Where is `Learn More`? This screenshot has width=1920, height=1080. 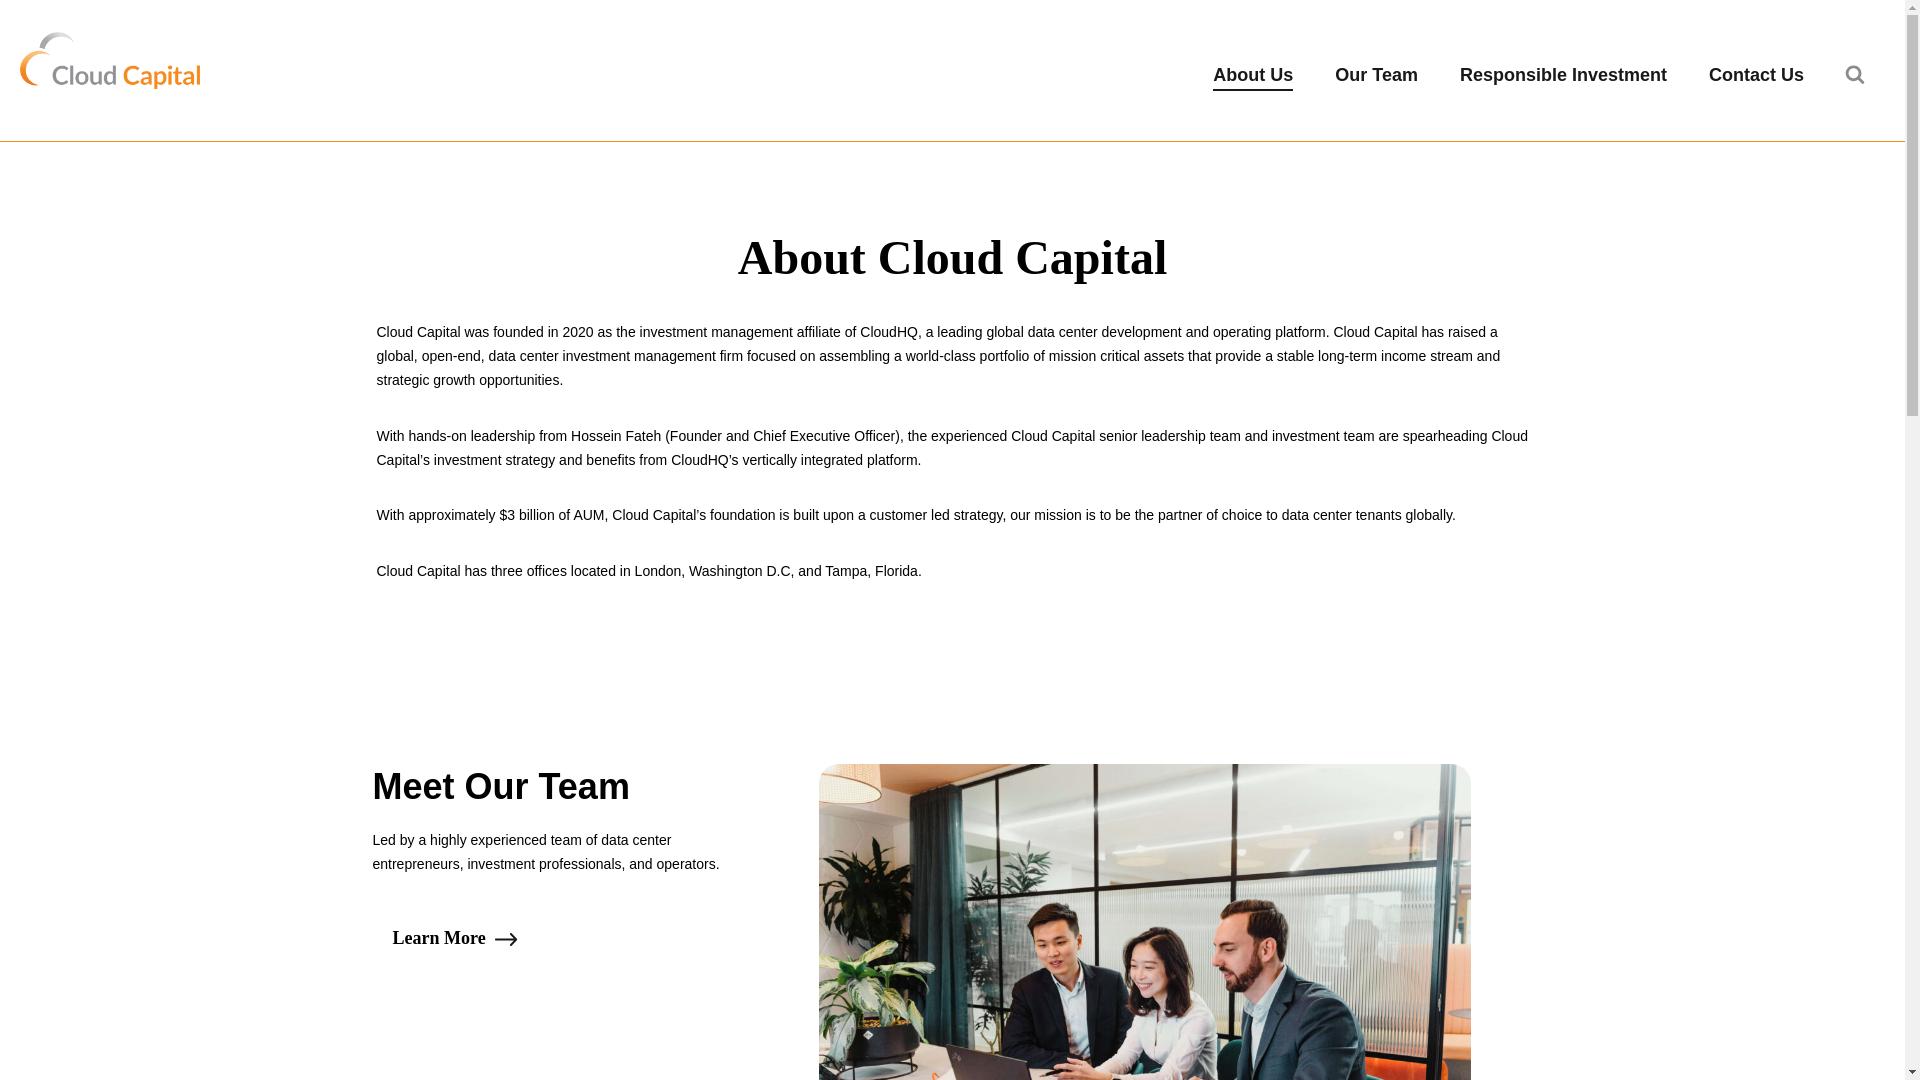
Learn More is located at coordinates (456, 938).